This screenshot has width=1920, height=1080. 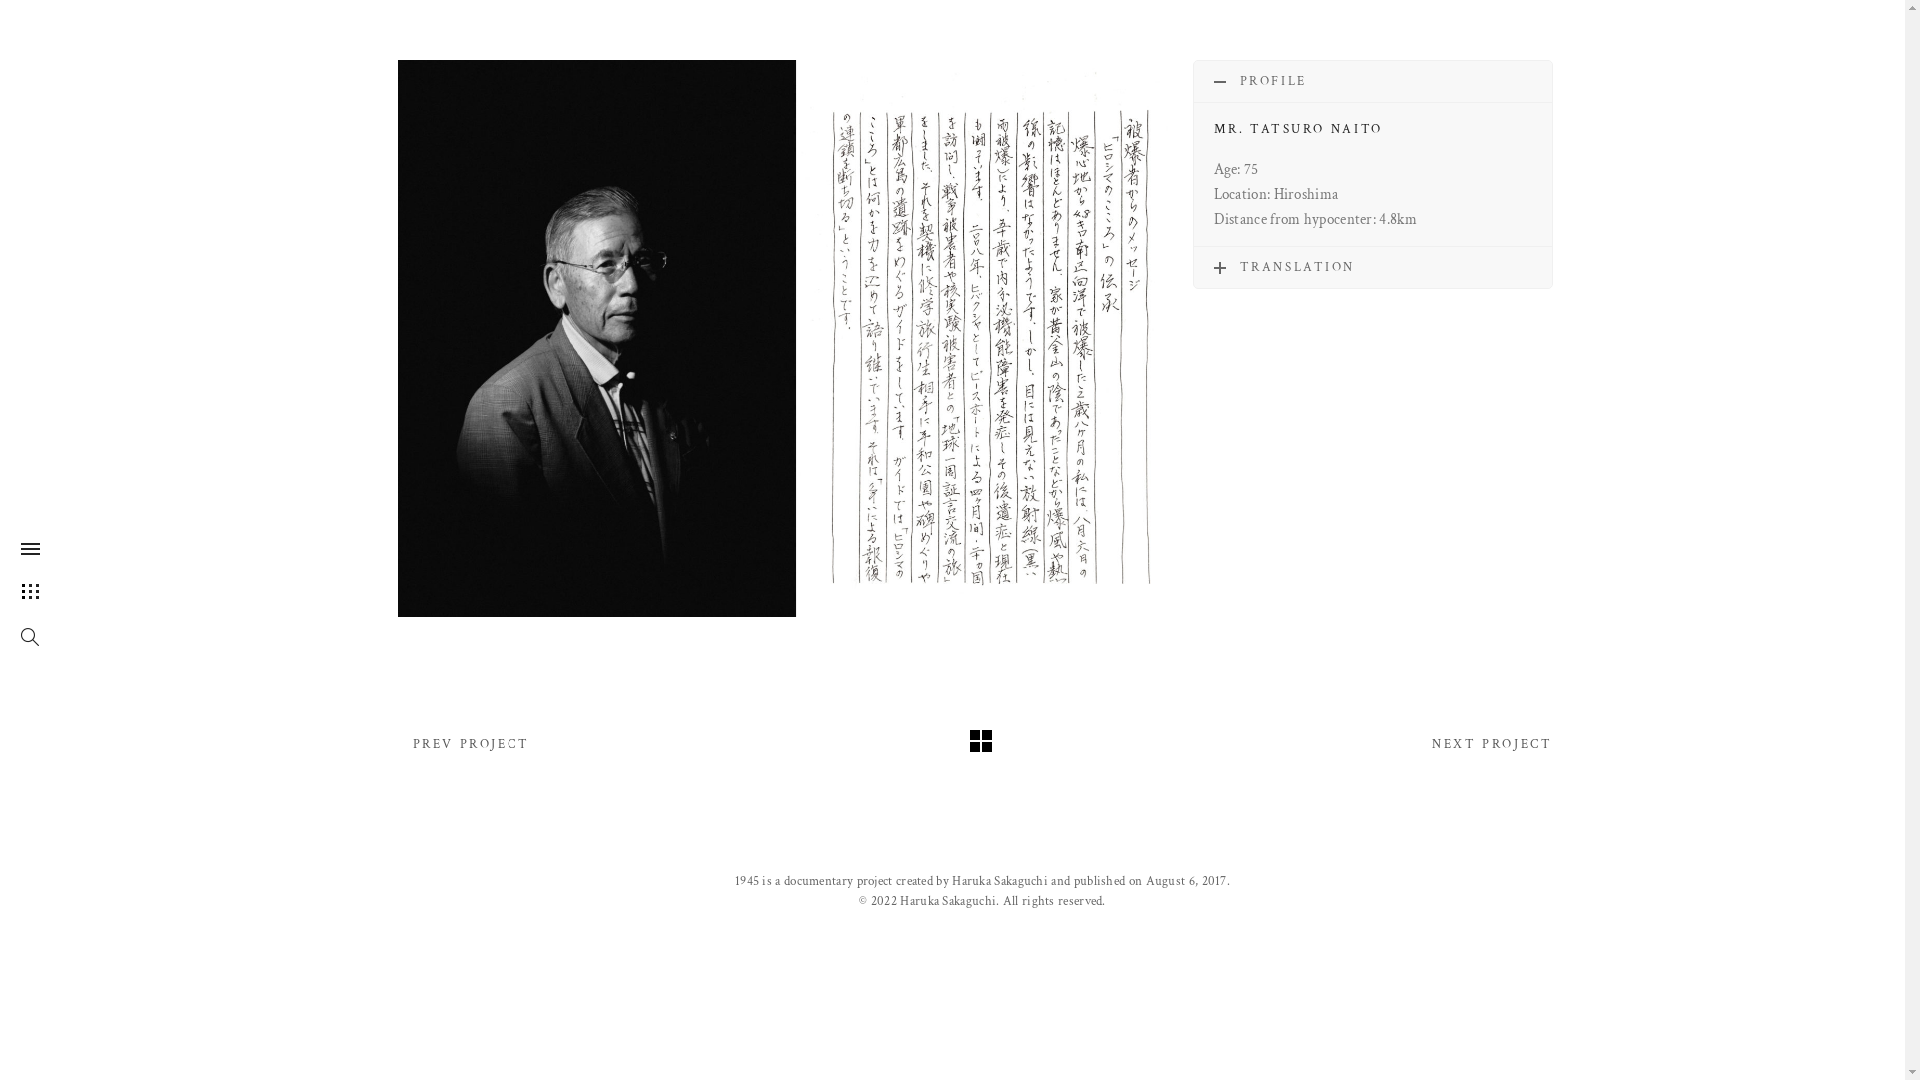 I want to click on Haruka Sakaguchi, so click(x=948, y=902).